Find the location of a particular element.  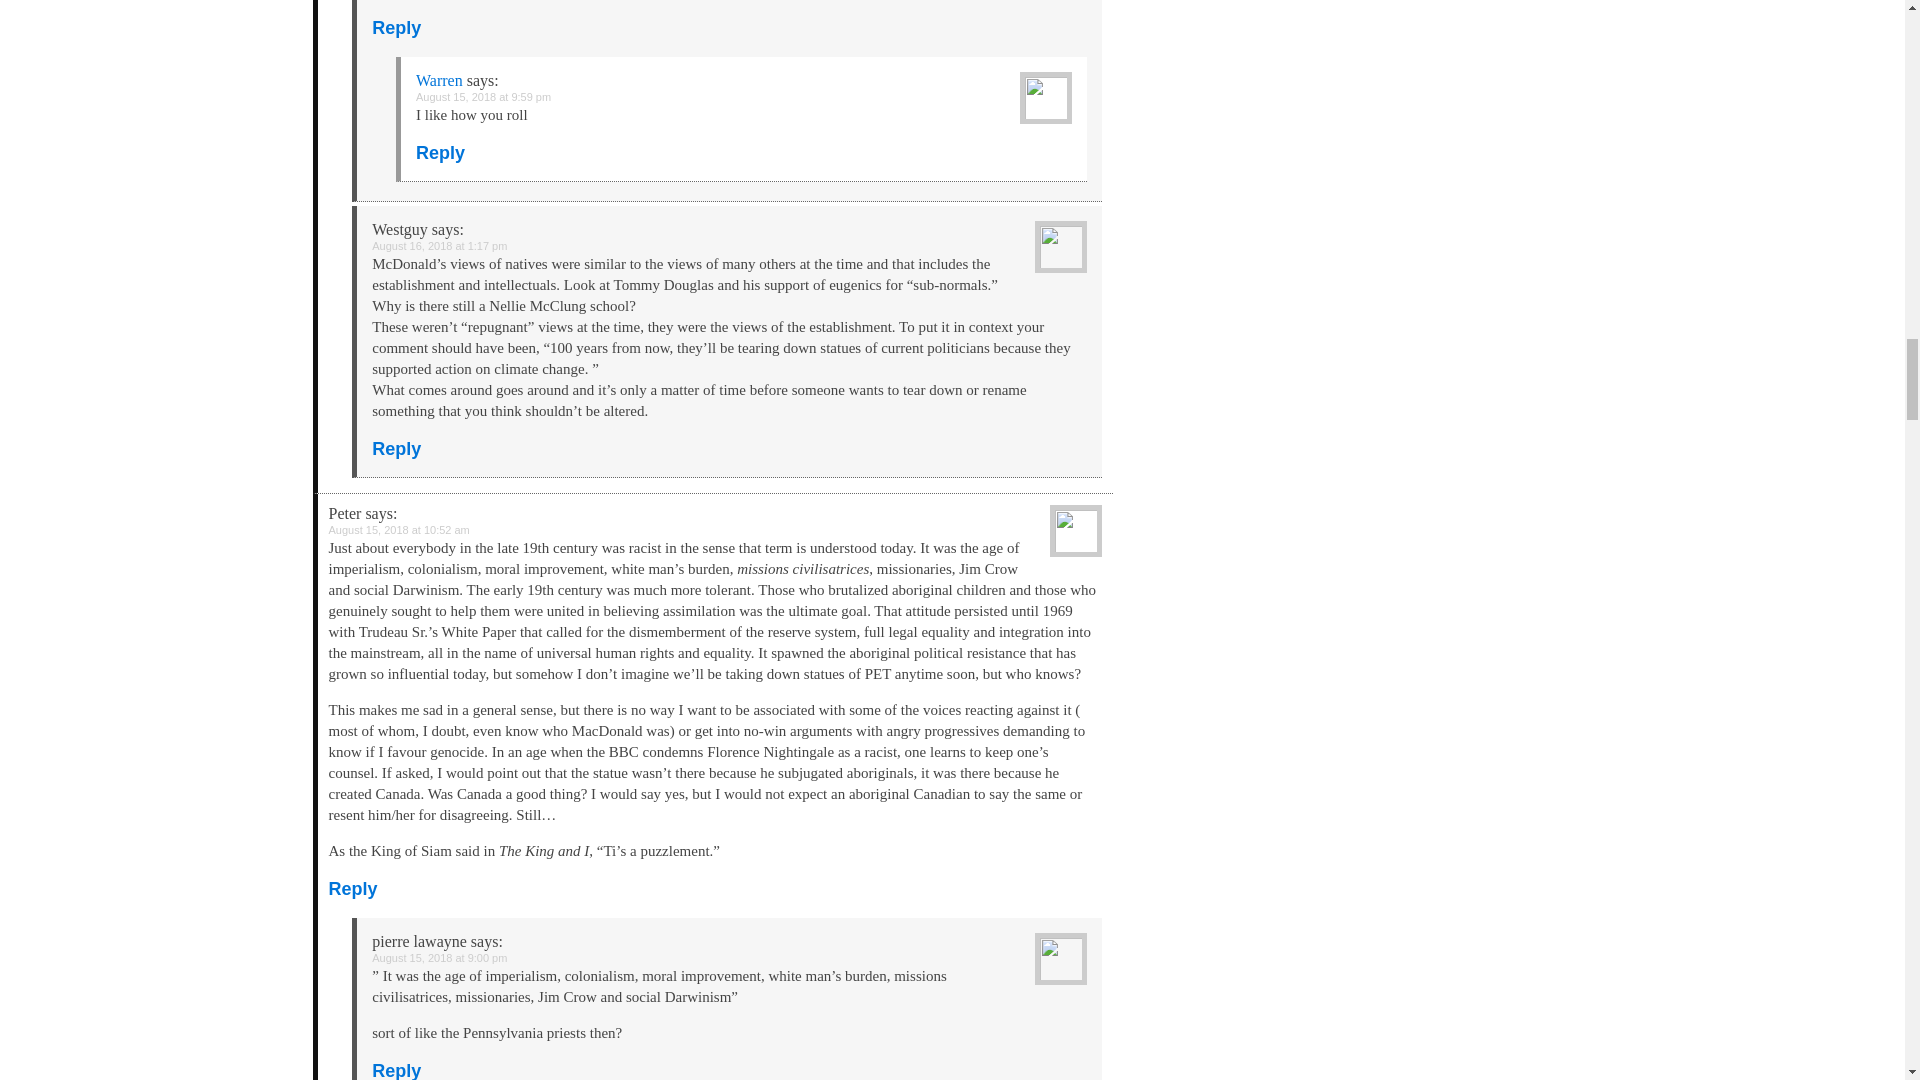

Reply is located at coordinates (440, 152).